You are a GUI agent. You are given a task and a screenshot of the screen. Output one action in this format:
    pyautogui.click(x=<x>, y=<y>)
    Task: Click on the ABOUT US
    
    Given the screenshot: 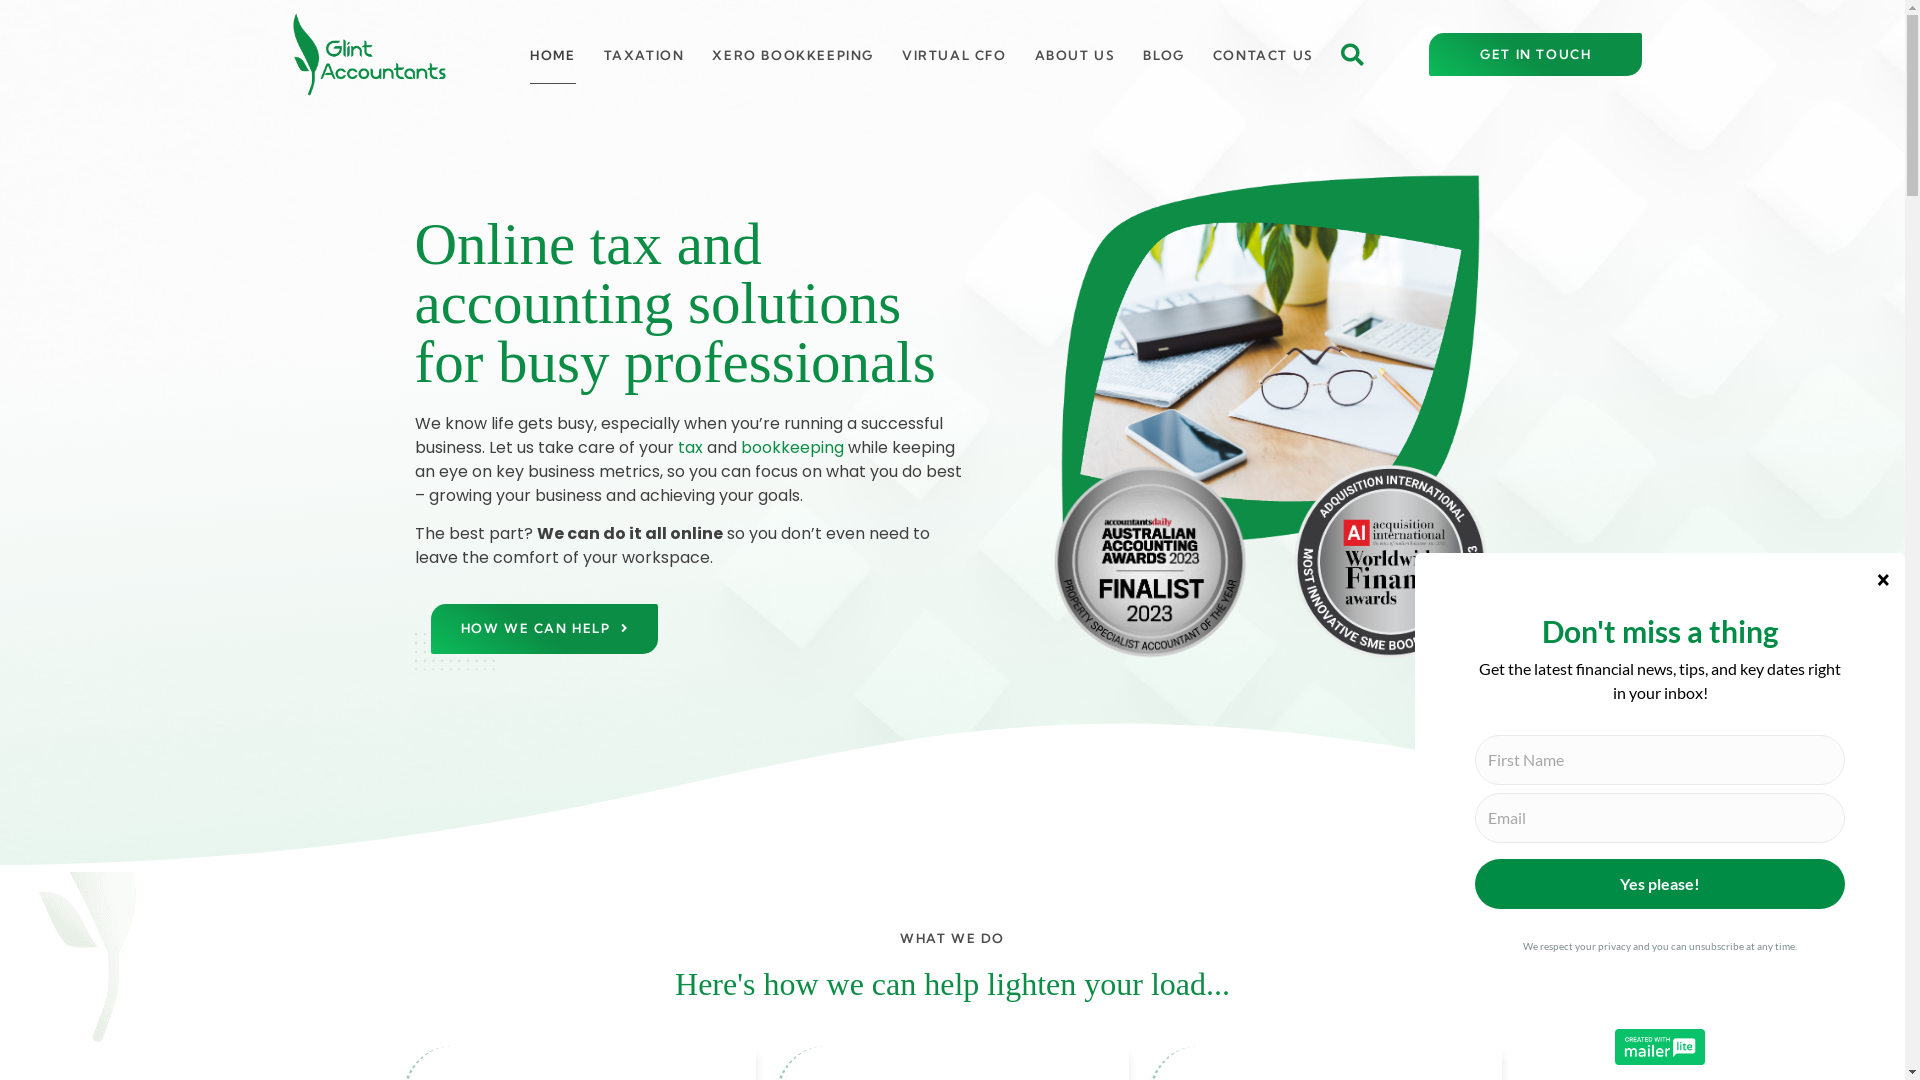 What is the action you would take?
    pyautogui.click(x=1076, y=55)
    